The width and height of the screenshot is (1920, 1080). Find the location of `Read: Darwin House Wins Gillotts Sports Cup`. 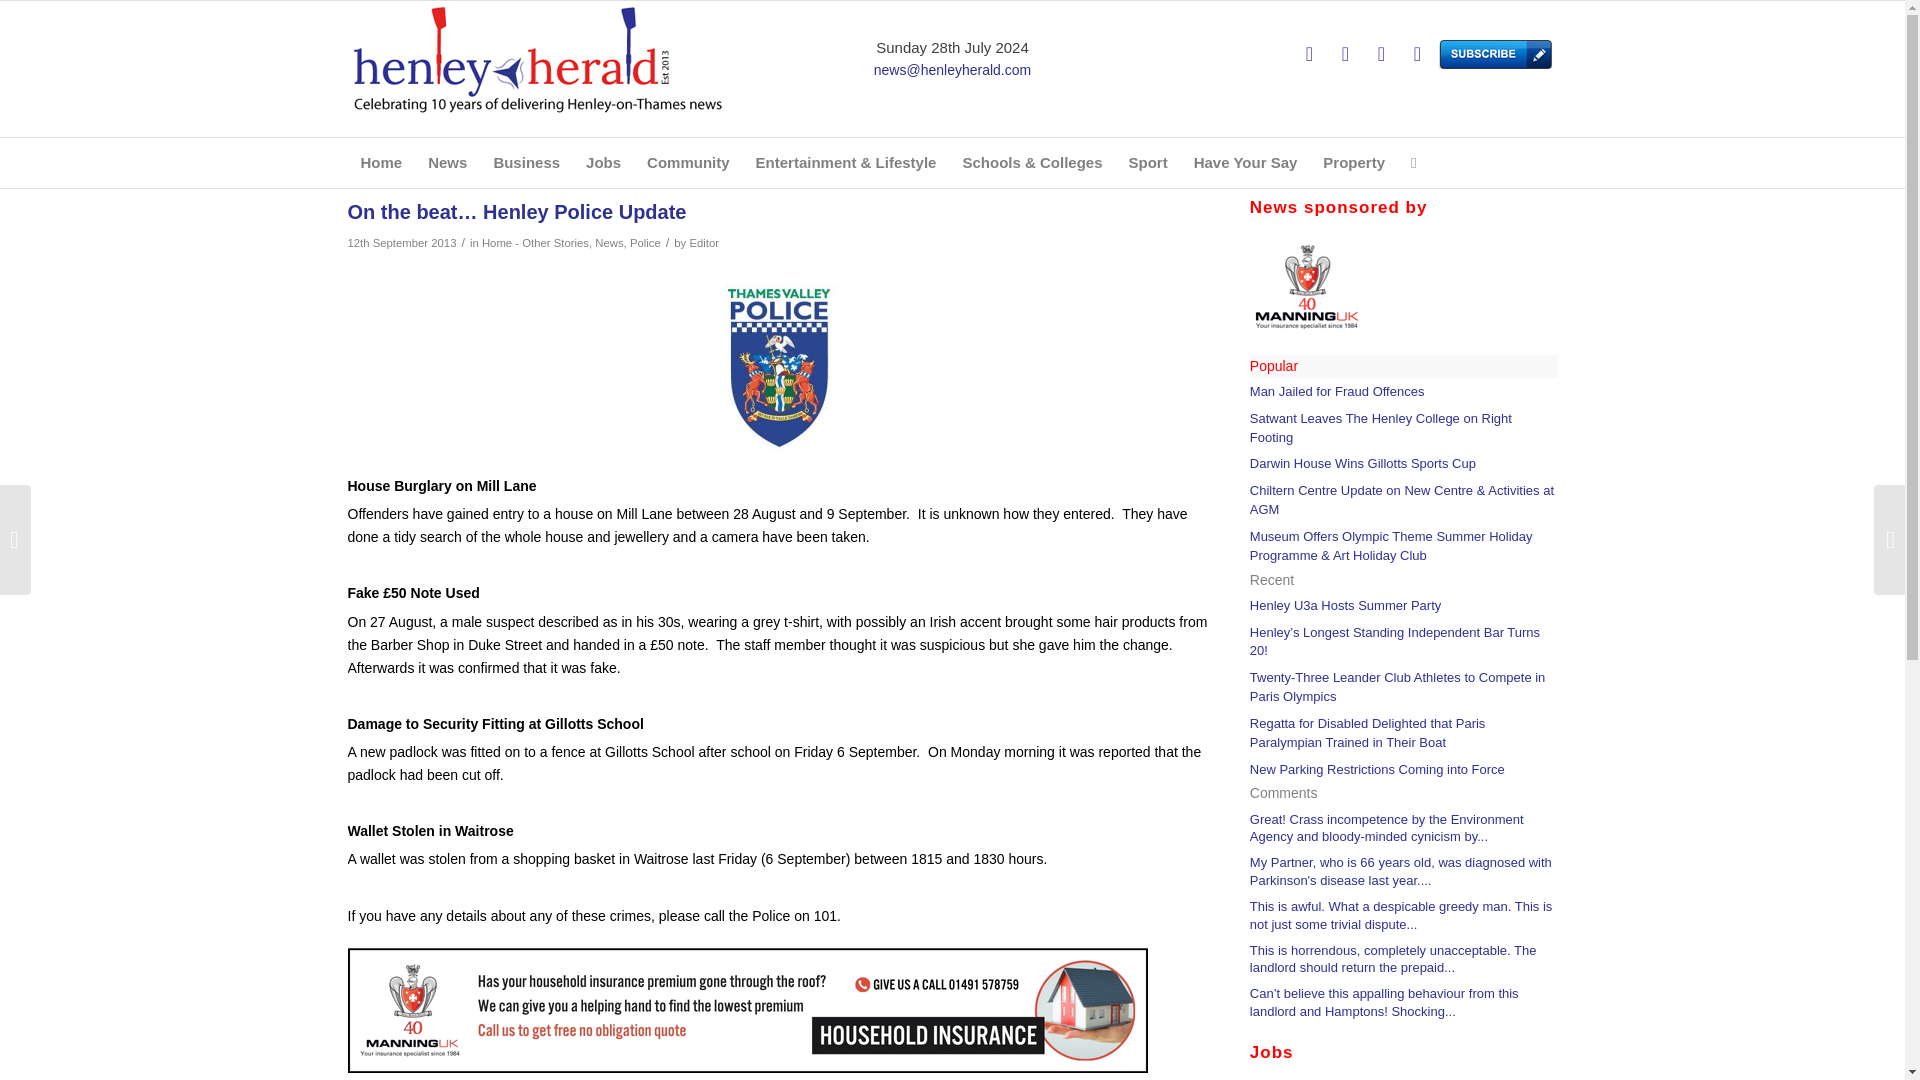

Read: Darwin House Wins Gillotts Sports Cup is located at coordinates (1362, 462).